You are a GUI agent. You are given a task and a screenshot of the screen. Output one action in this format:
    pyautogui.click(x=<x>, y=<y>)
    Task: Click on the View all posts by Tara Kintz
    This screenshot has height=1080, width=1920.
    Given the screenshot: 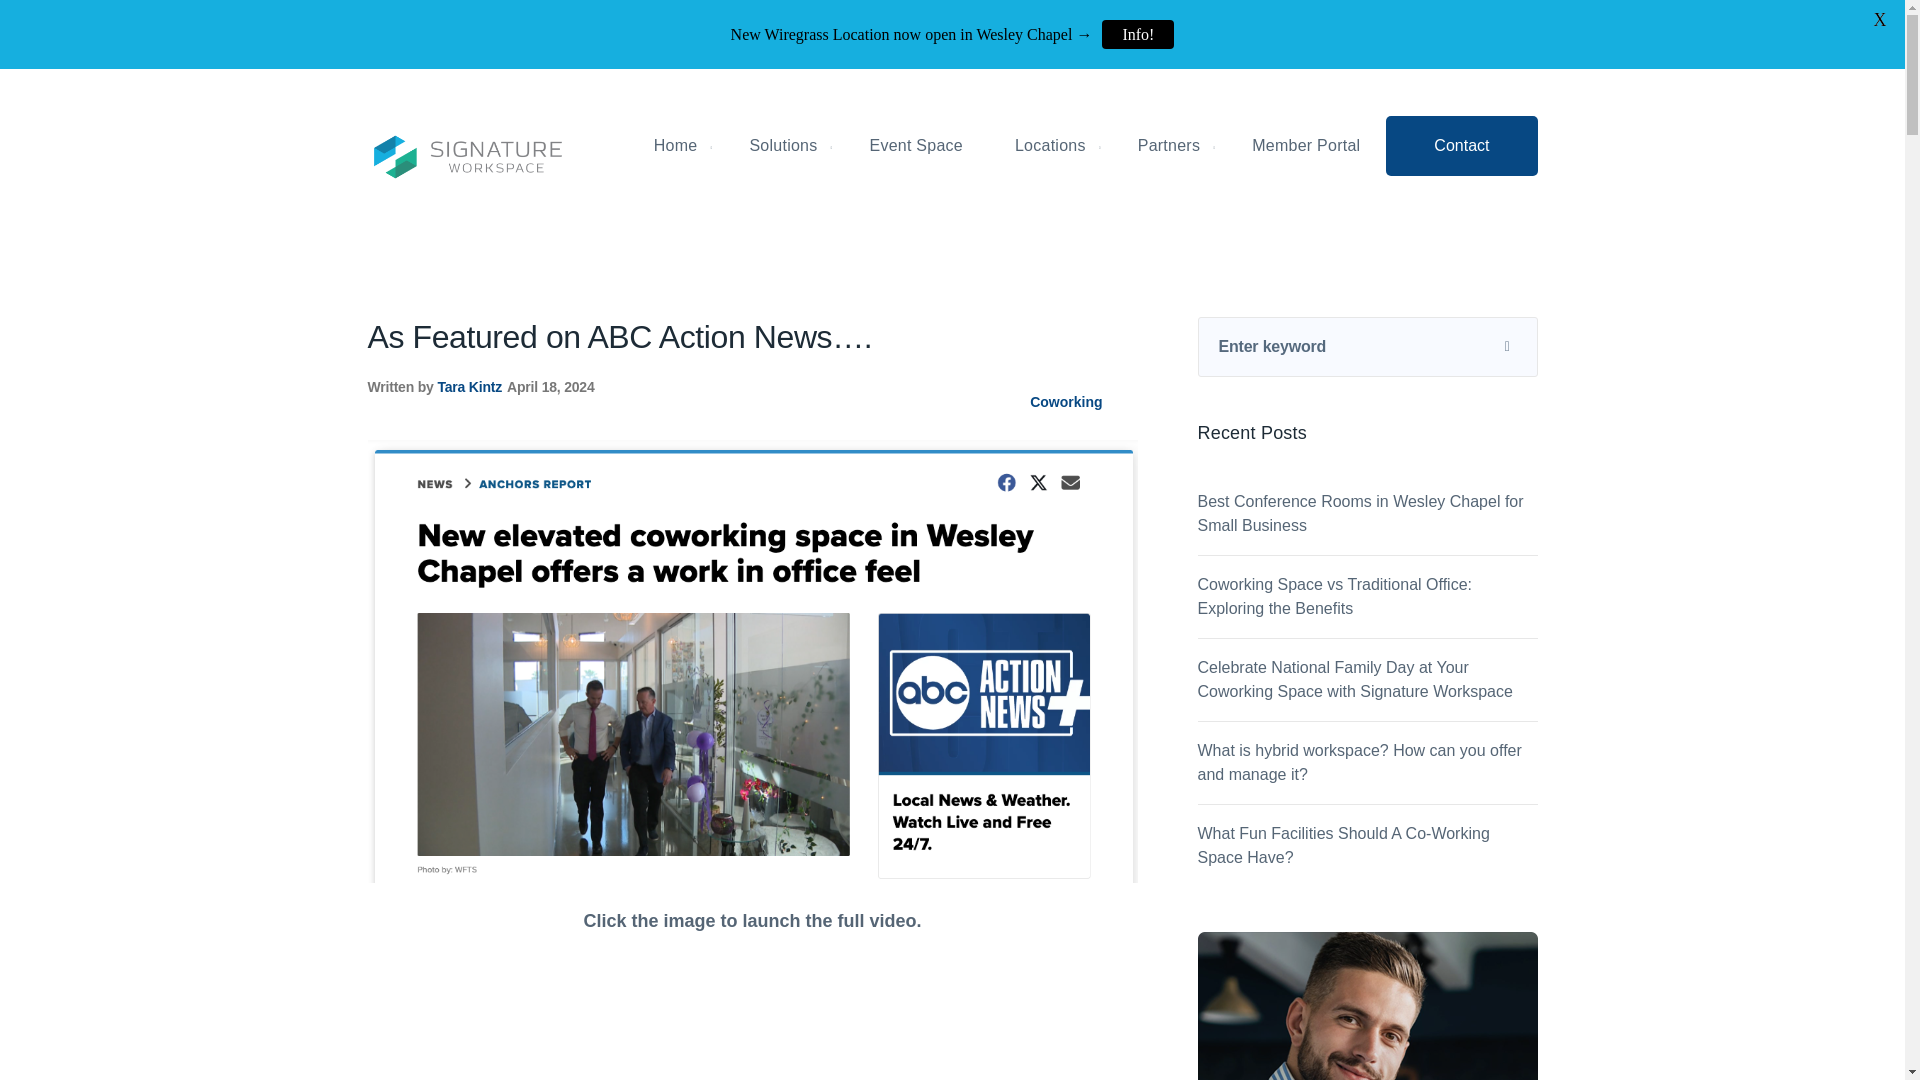 What is the action you would take?
    pyautogui.click(x=469, y=387)
    